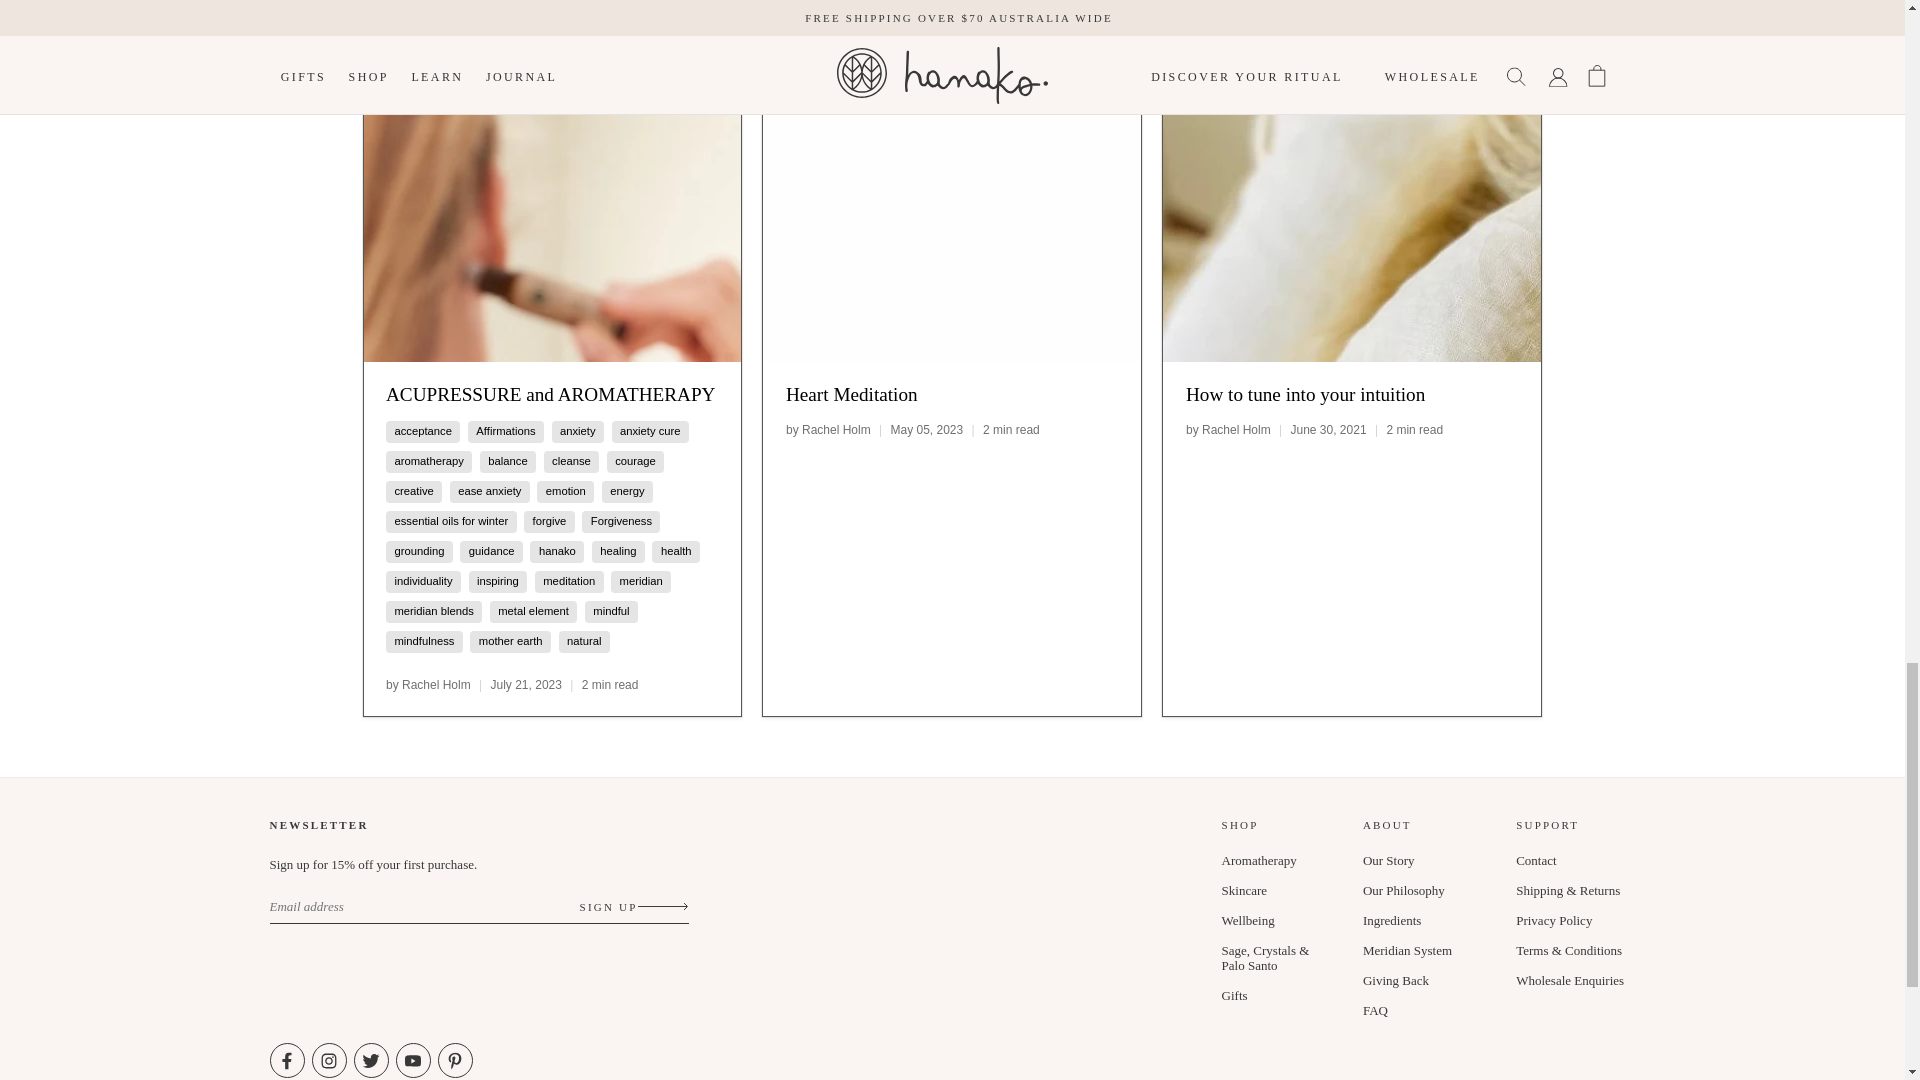 Image resolution: width=1920 pixels, height=1080 pixels. What do you see at coordinates (550, 394) in the screenshot?
I see `ACUPRESSURE and AROMATHERAPY` at bounding box center [550, 394].